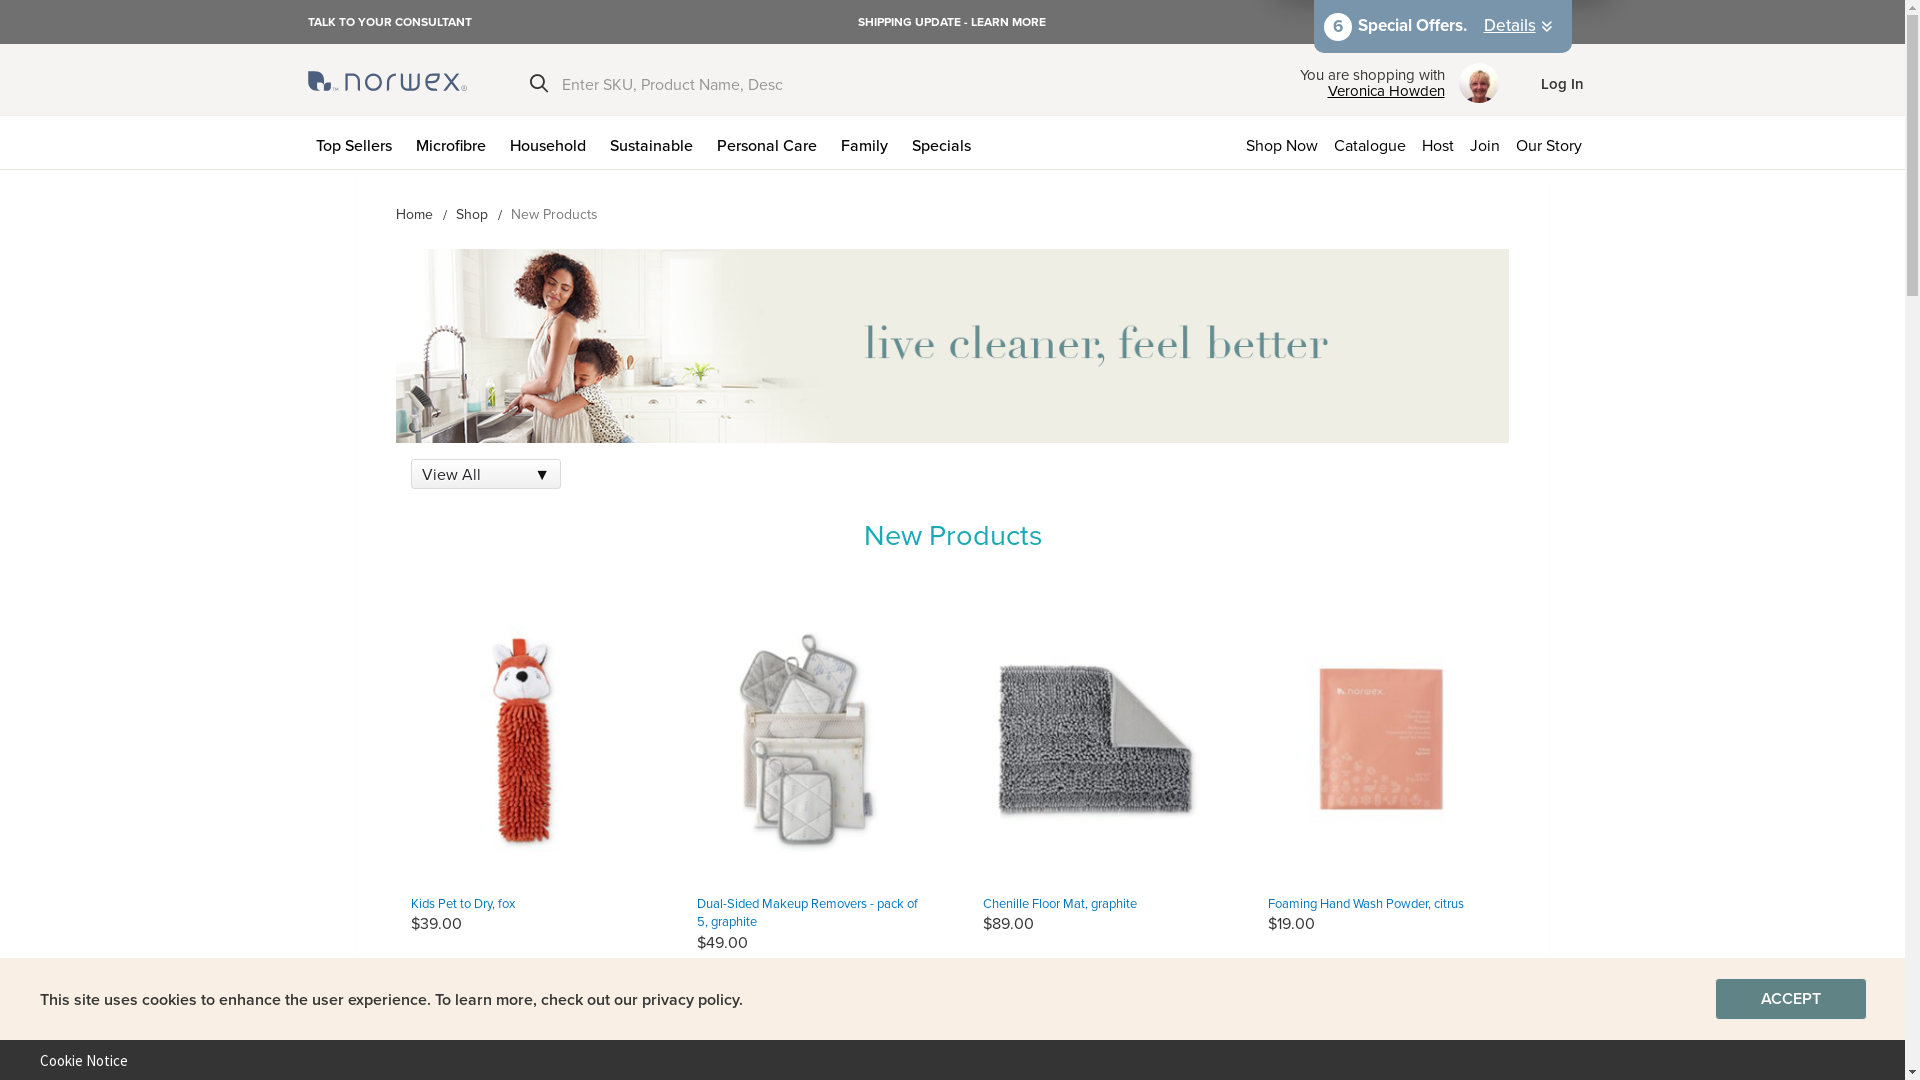 This screenshot has height=1080, width=1920. Describe the element at coordinates (1485, 142) in the screenshot. I see `Join` at that location.